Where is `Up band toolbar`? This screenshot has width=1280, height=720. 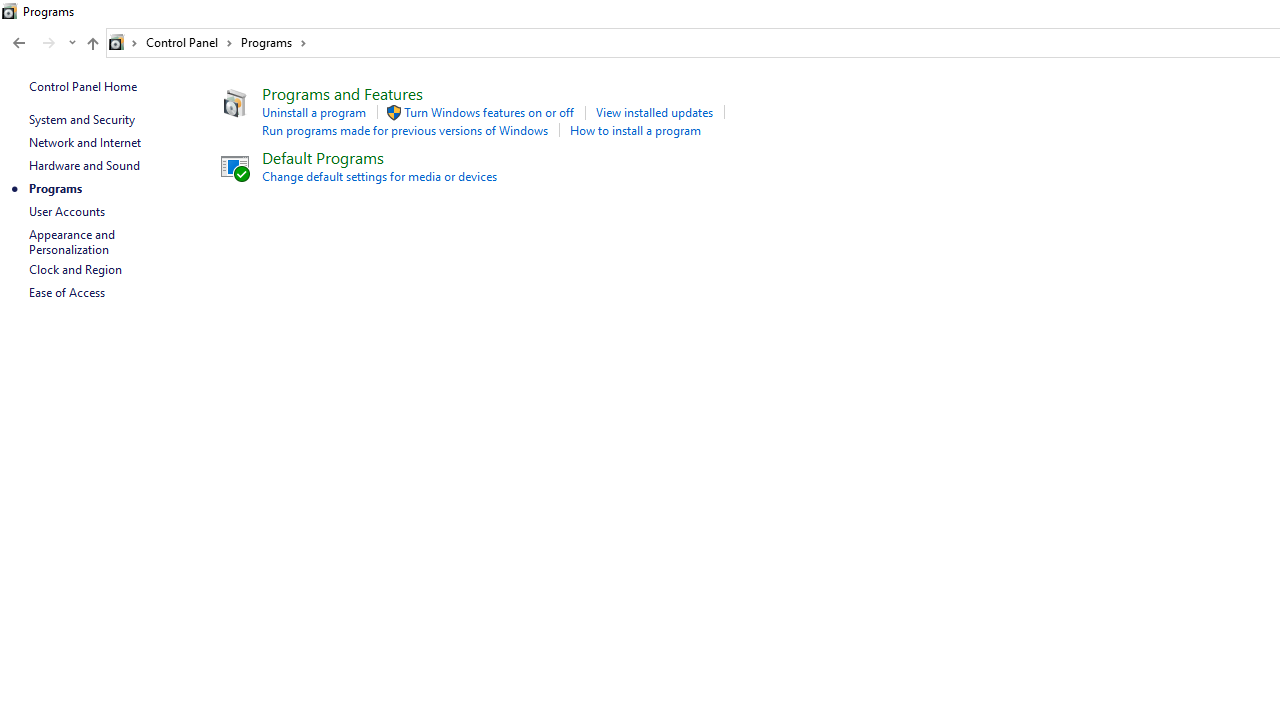
Up band toolbar is located at coordinates (92, 46).